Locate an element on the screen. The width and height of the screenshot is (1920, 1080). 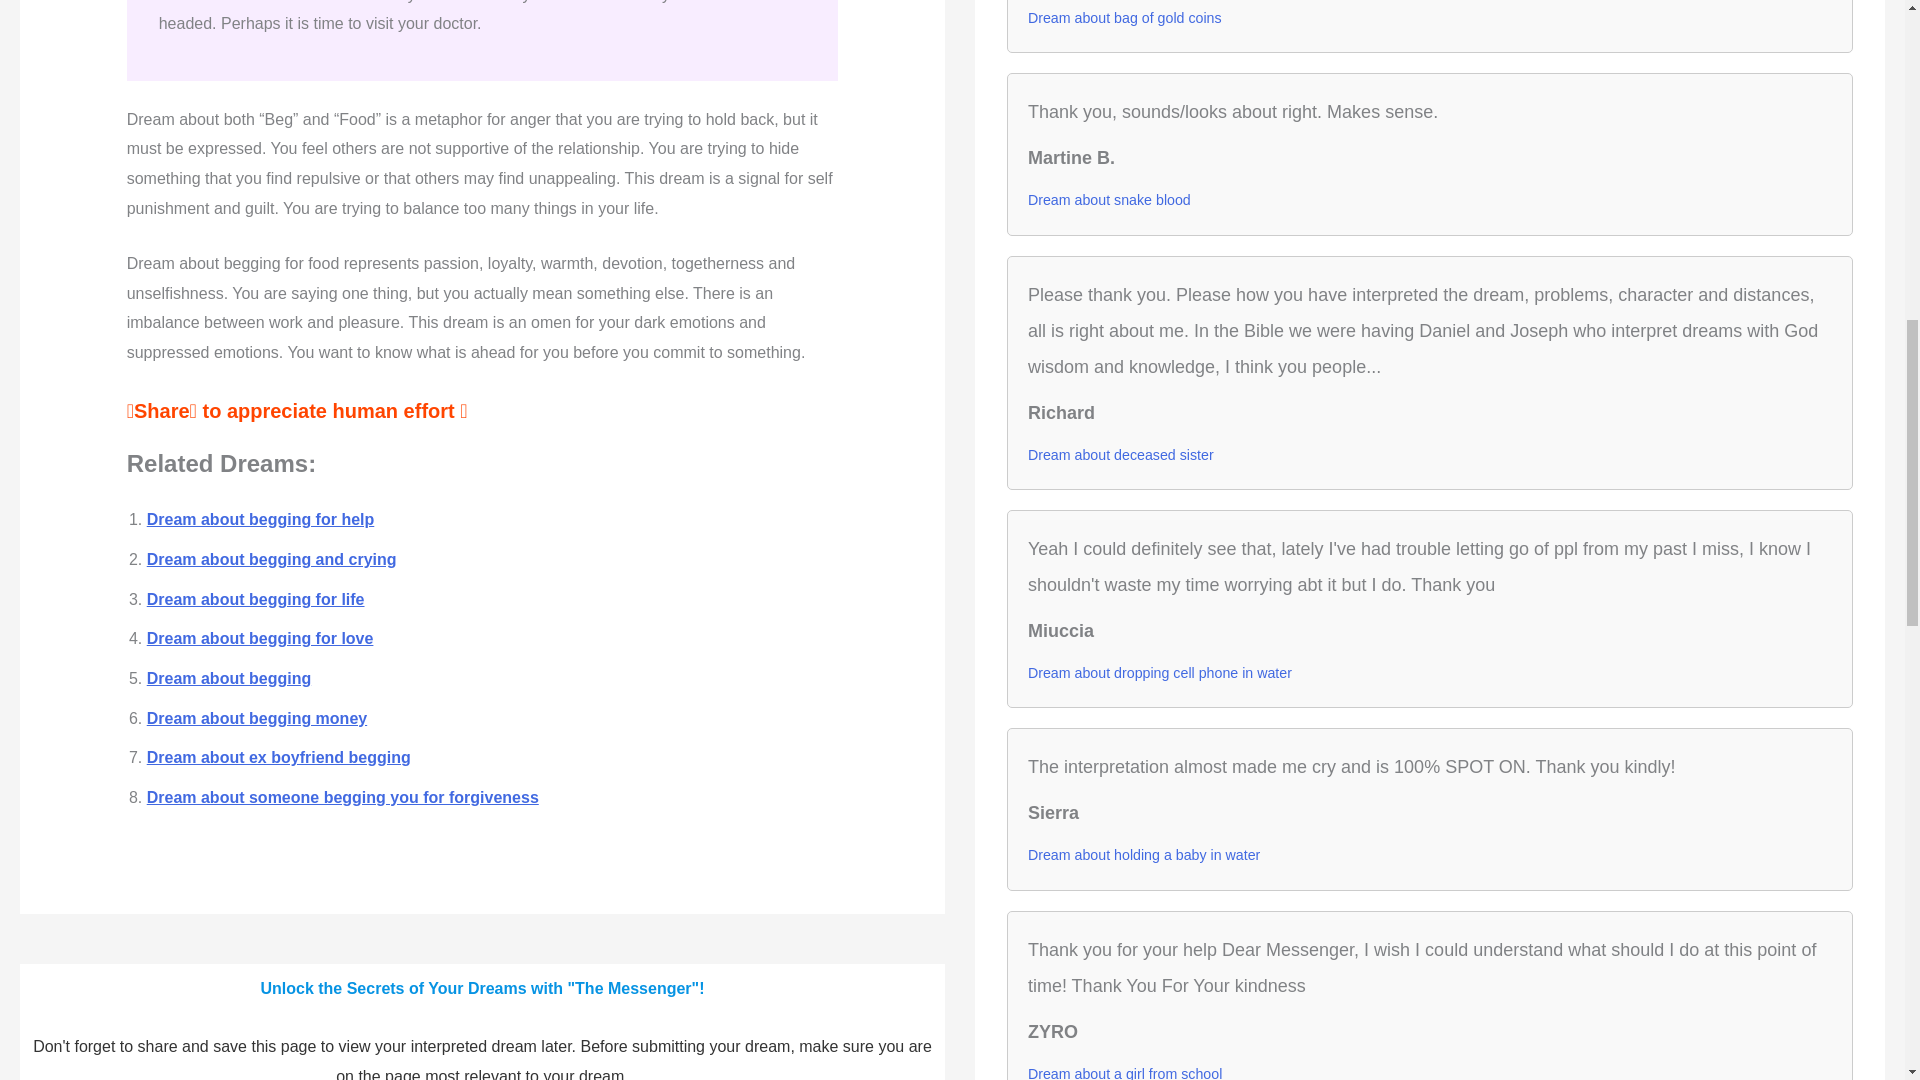
Dream about bag of gold coins is located at coordinates (1124, 18).